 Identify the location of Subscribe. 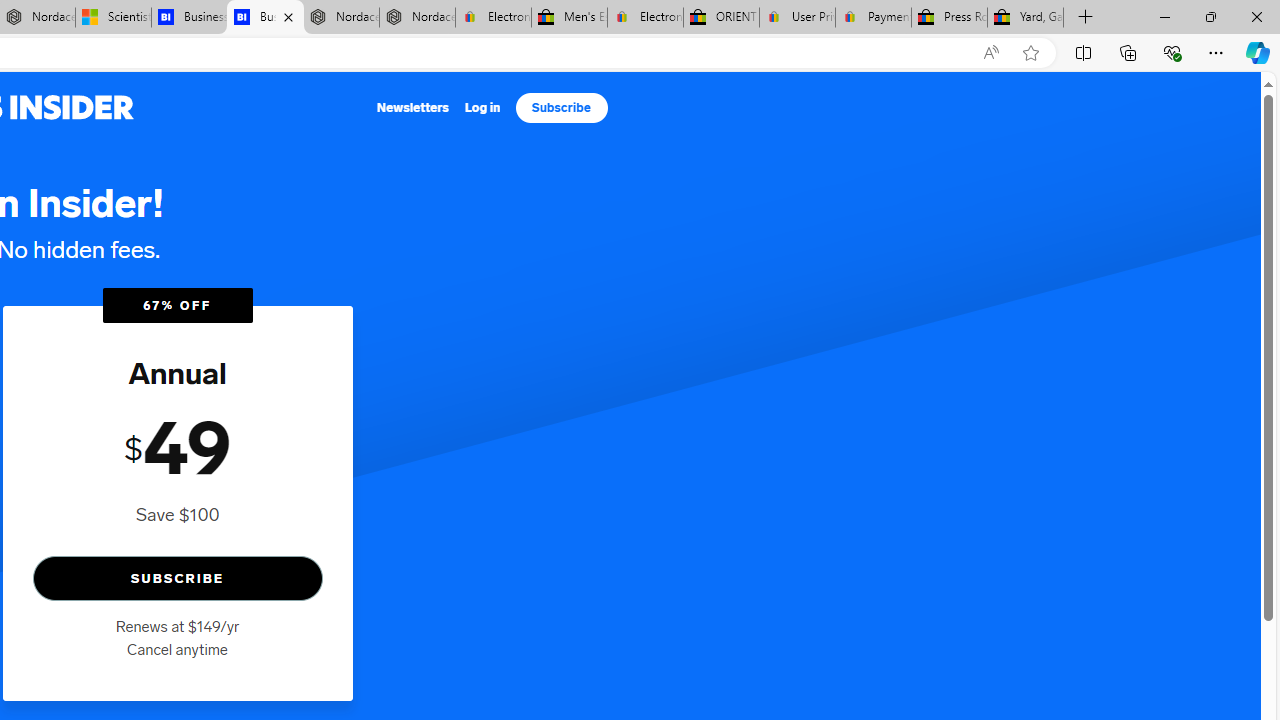
(561, 108).